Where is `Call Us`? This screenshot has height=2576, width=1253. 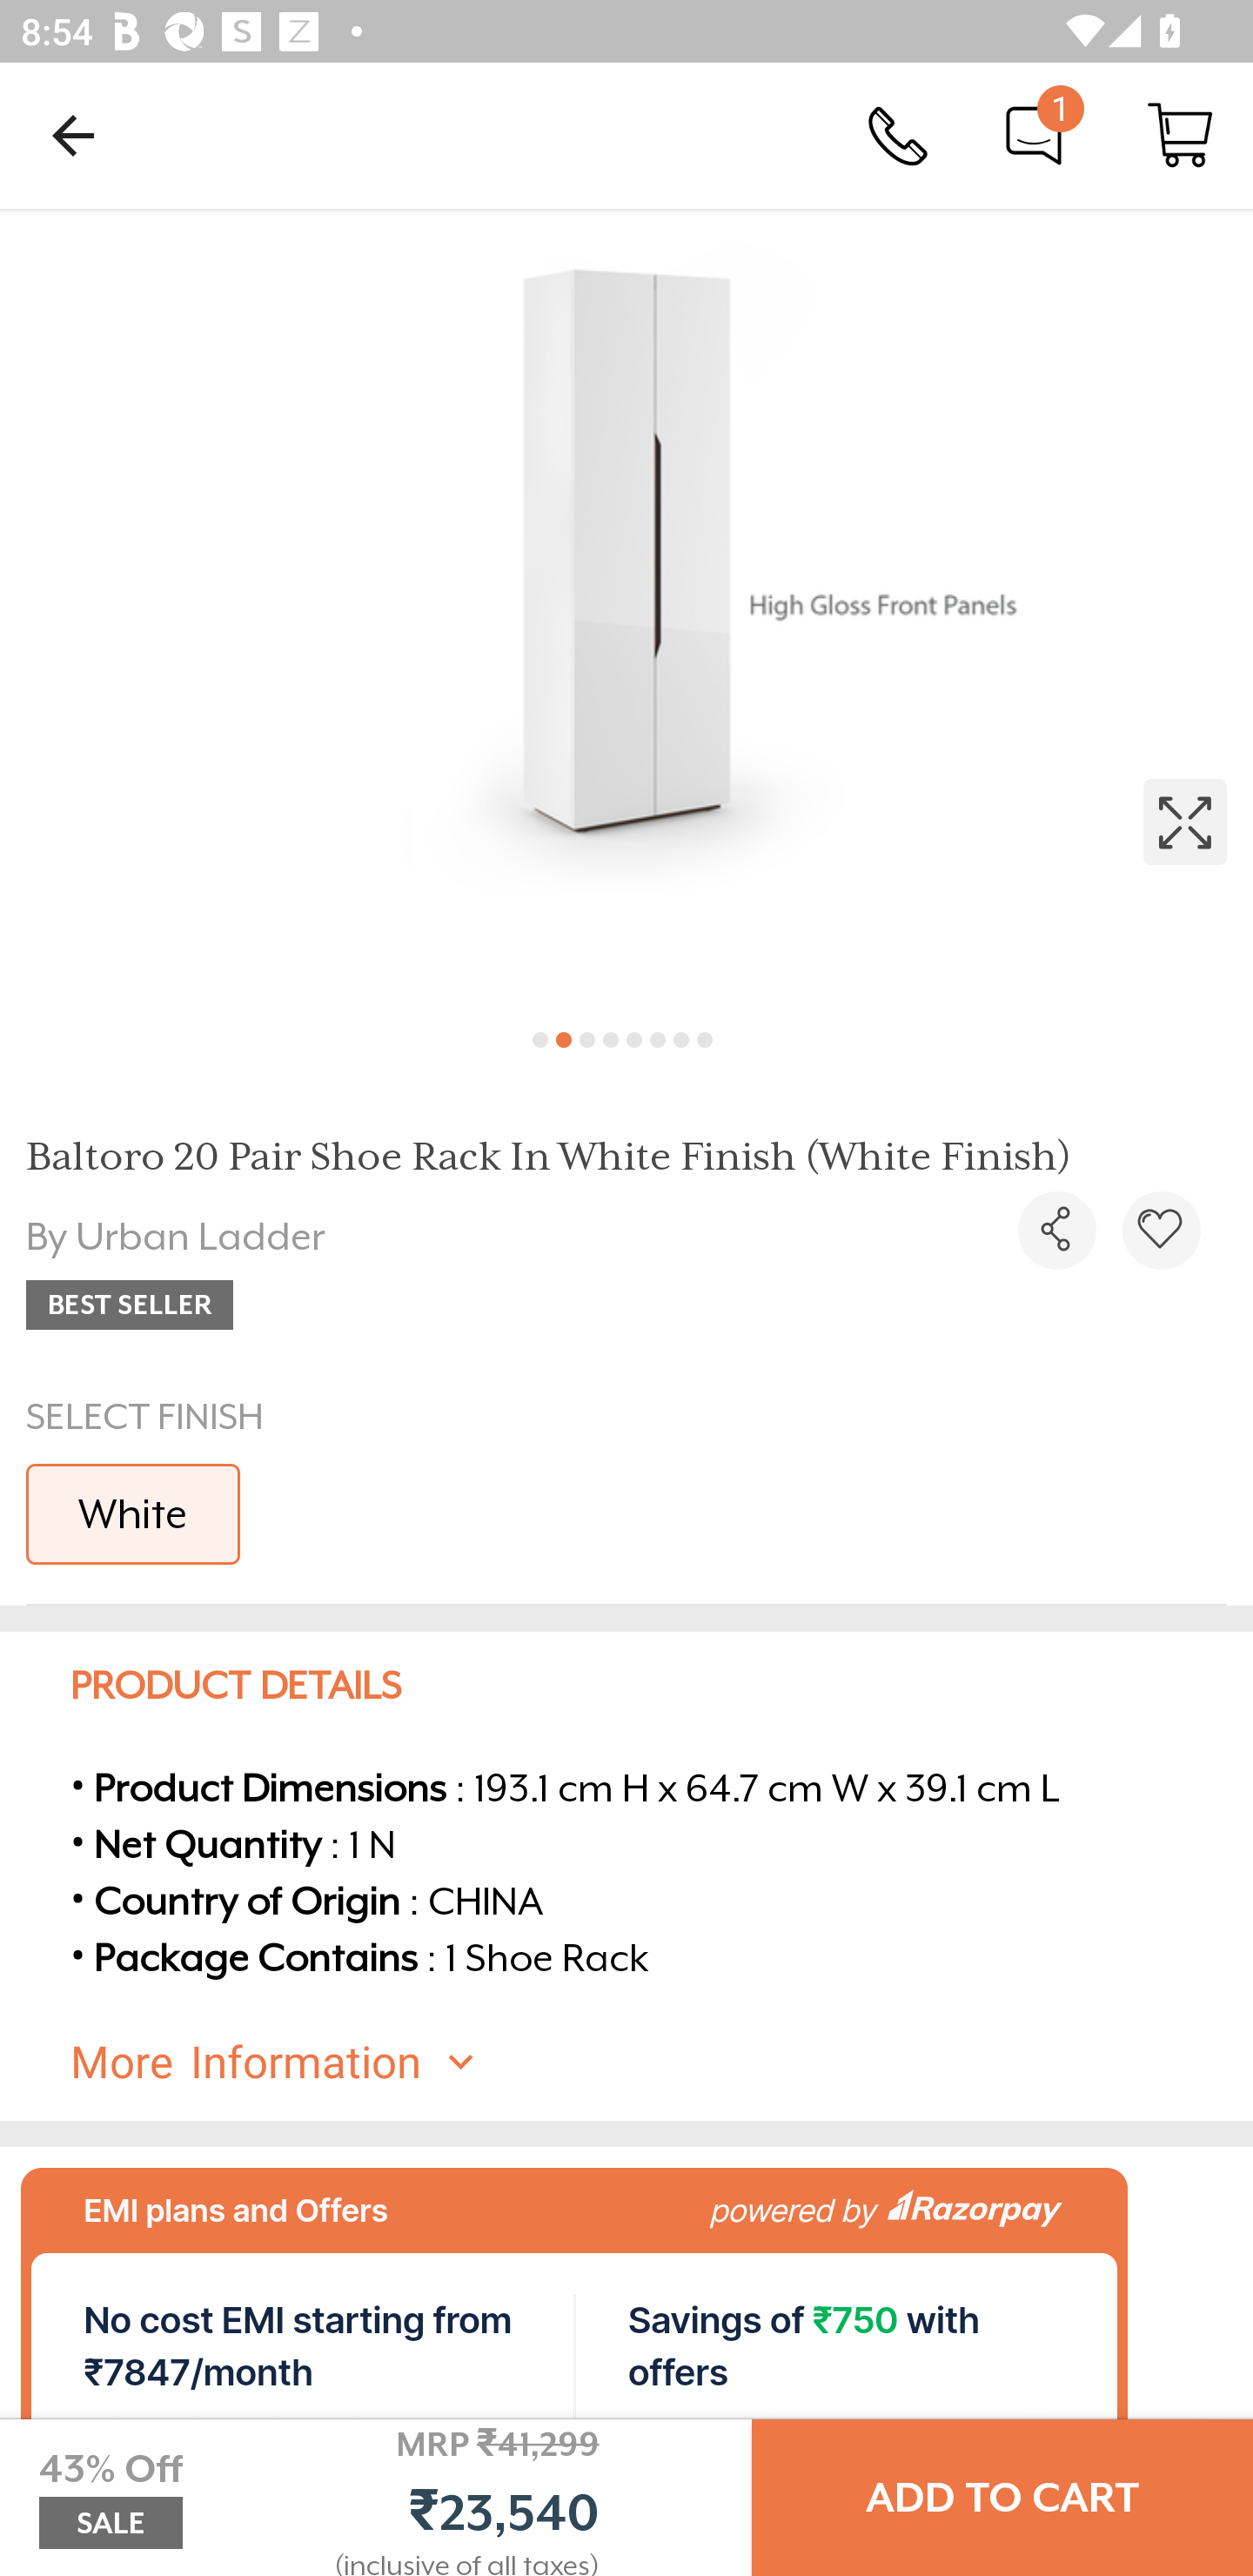 Call Us is located at coordinates (898, 134).